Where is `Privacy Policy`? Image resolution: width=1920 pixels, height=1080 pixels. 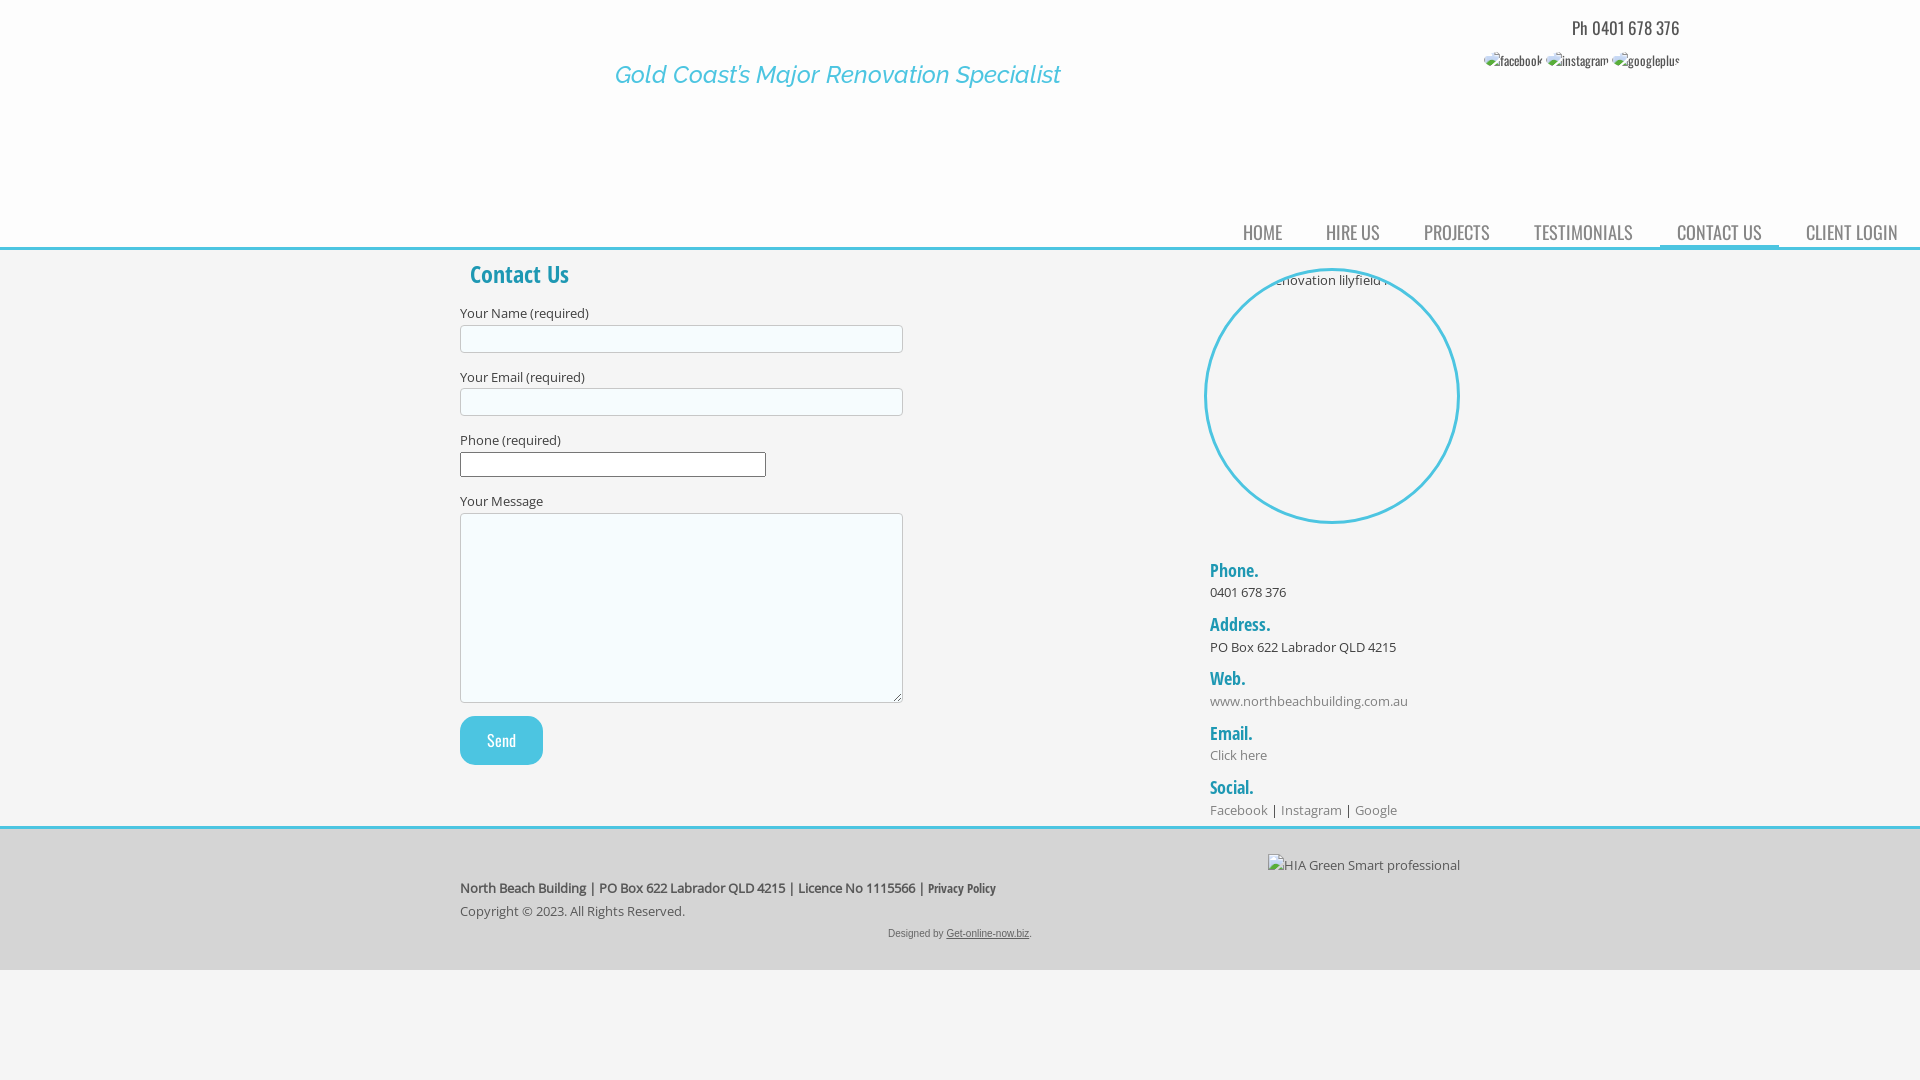 Privacy Policy is located at coordinates (962, 888).